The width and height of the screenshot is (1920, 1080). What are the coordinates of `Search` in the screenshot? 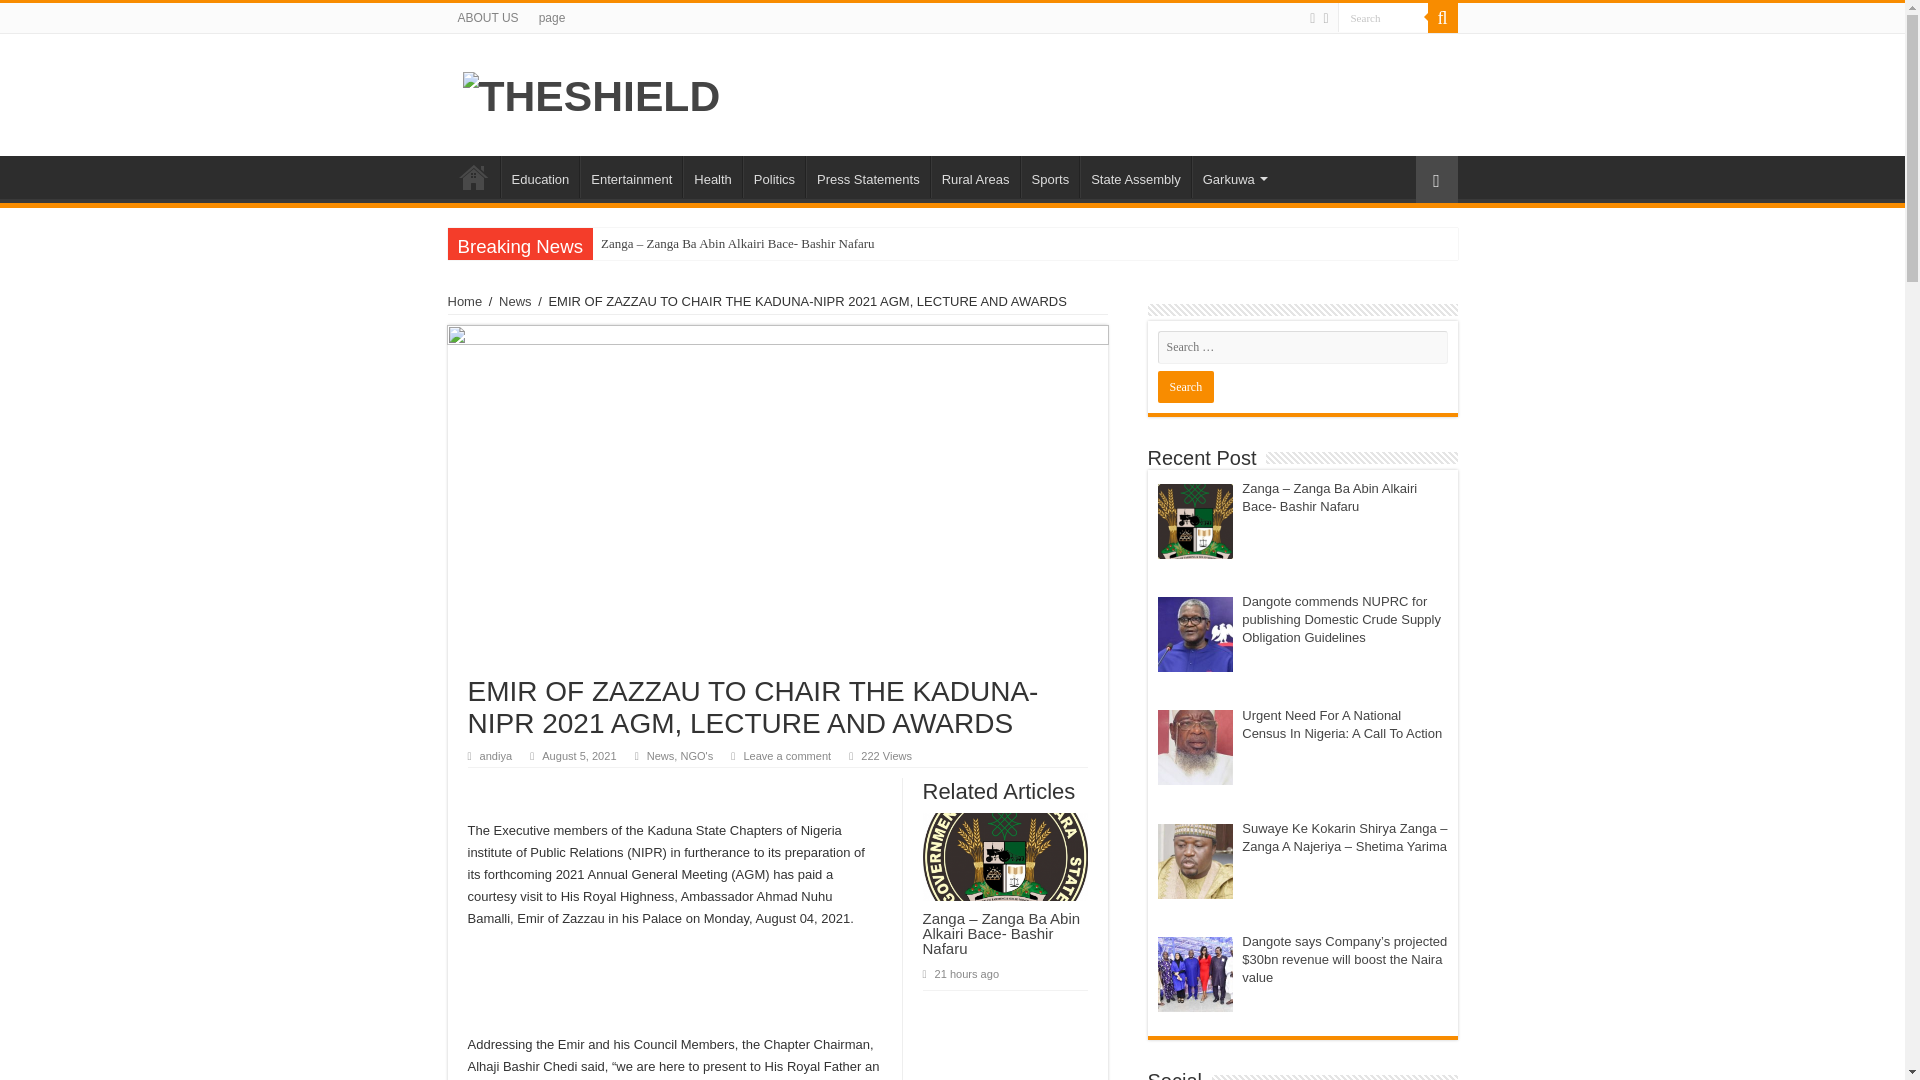 It's located at (1186, 386).